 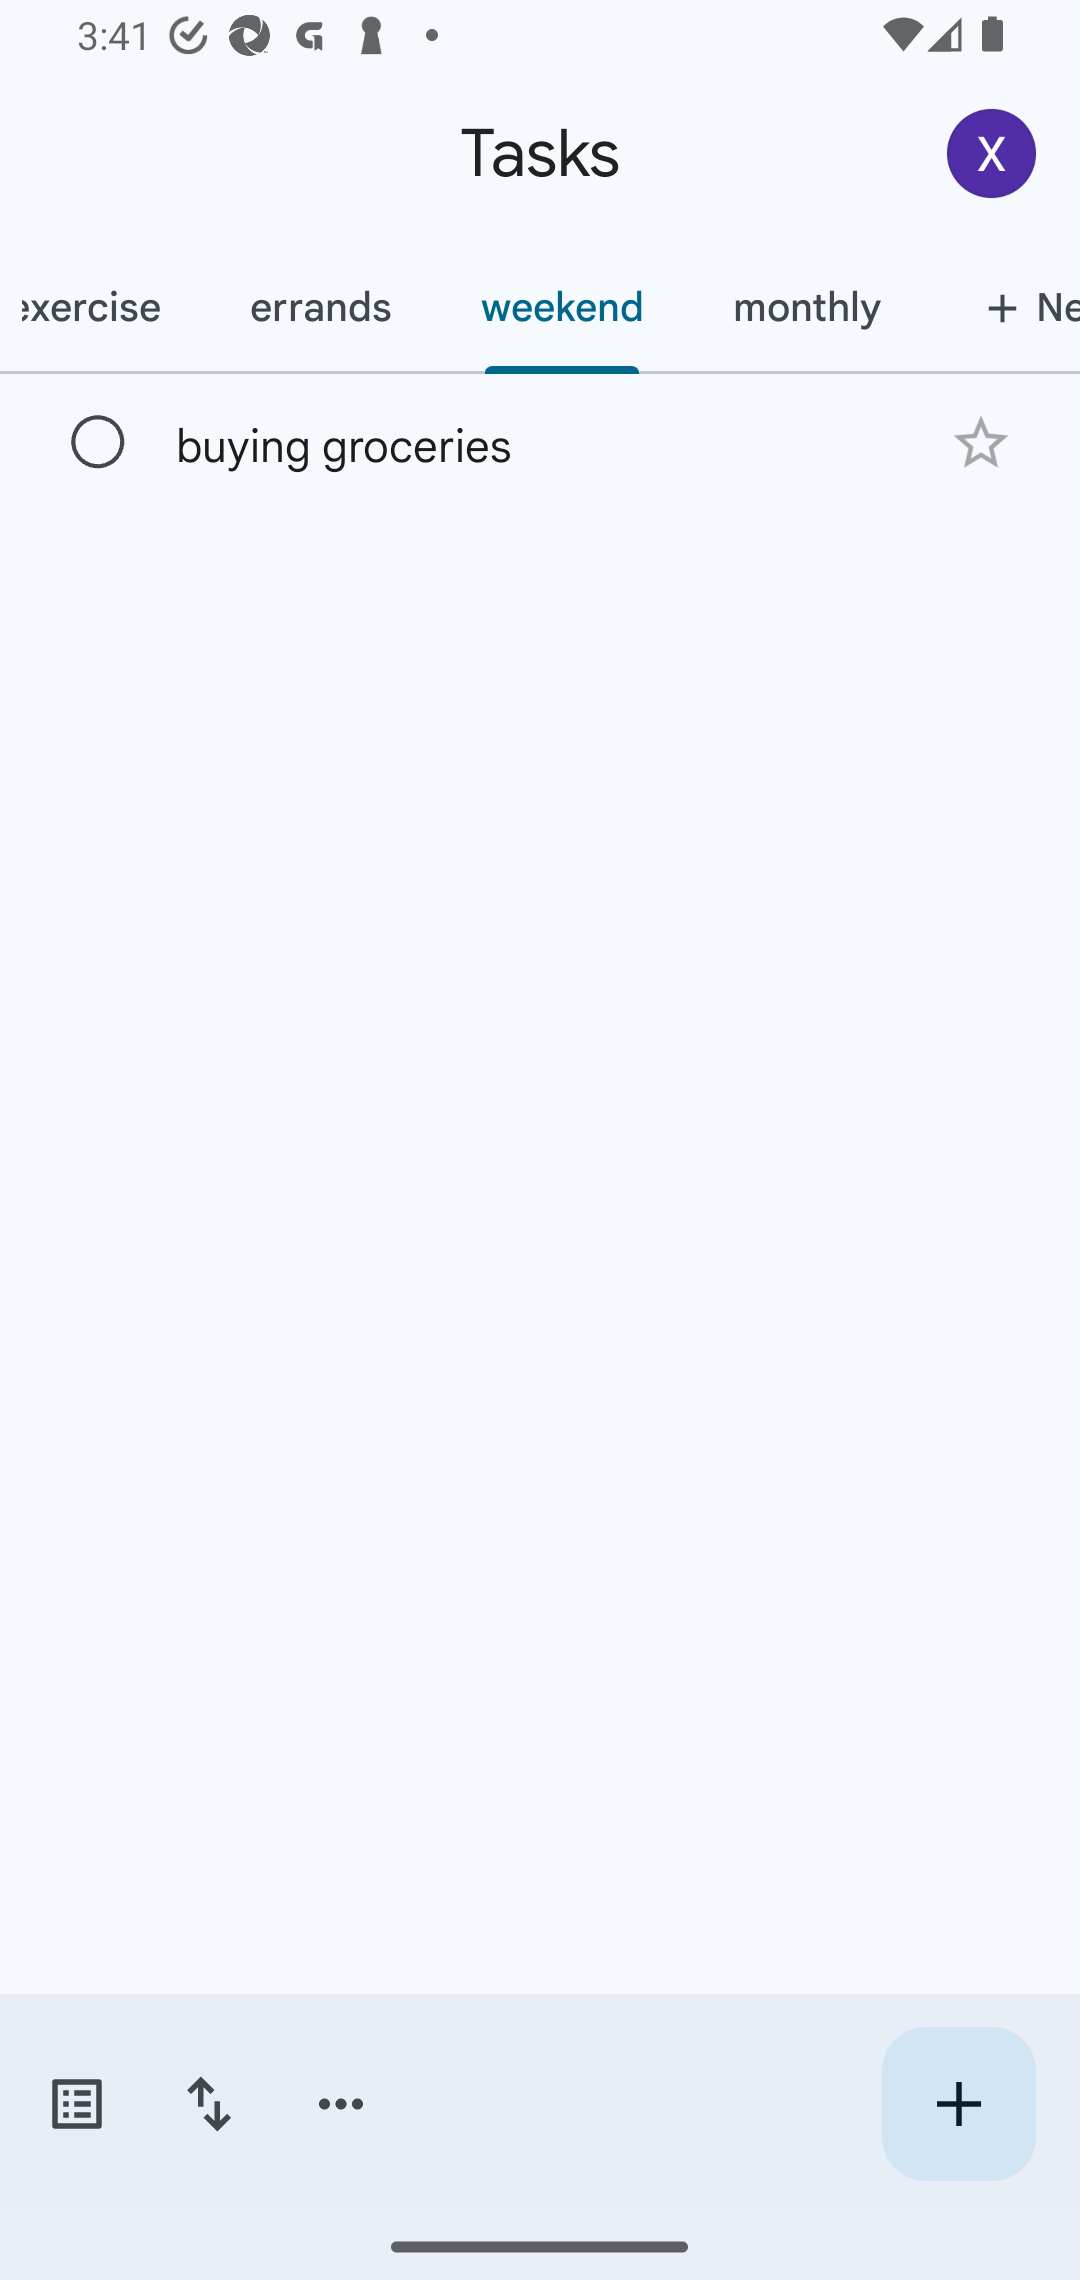 What do you see at coordinates (980, 442) in the screenshot?
I see `Add star` at bounding box center [980, 442].